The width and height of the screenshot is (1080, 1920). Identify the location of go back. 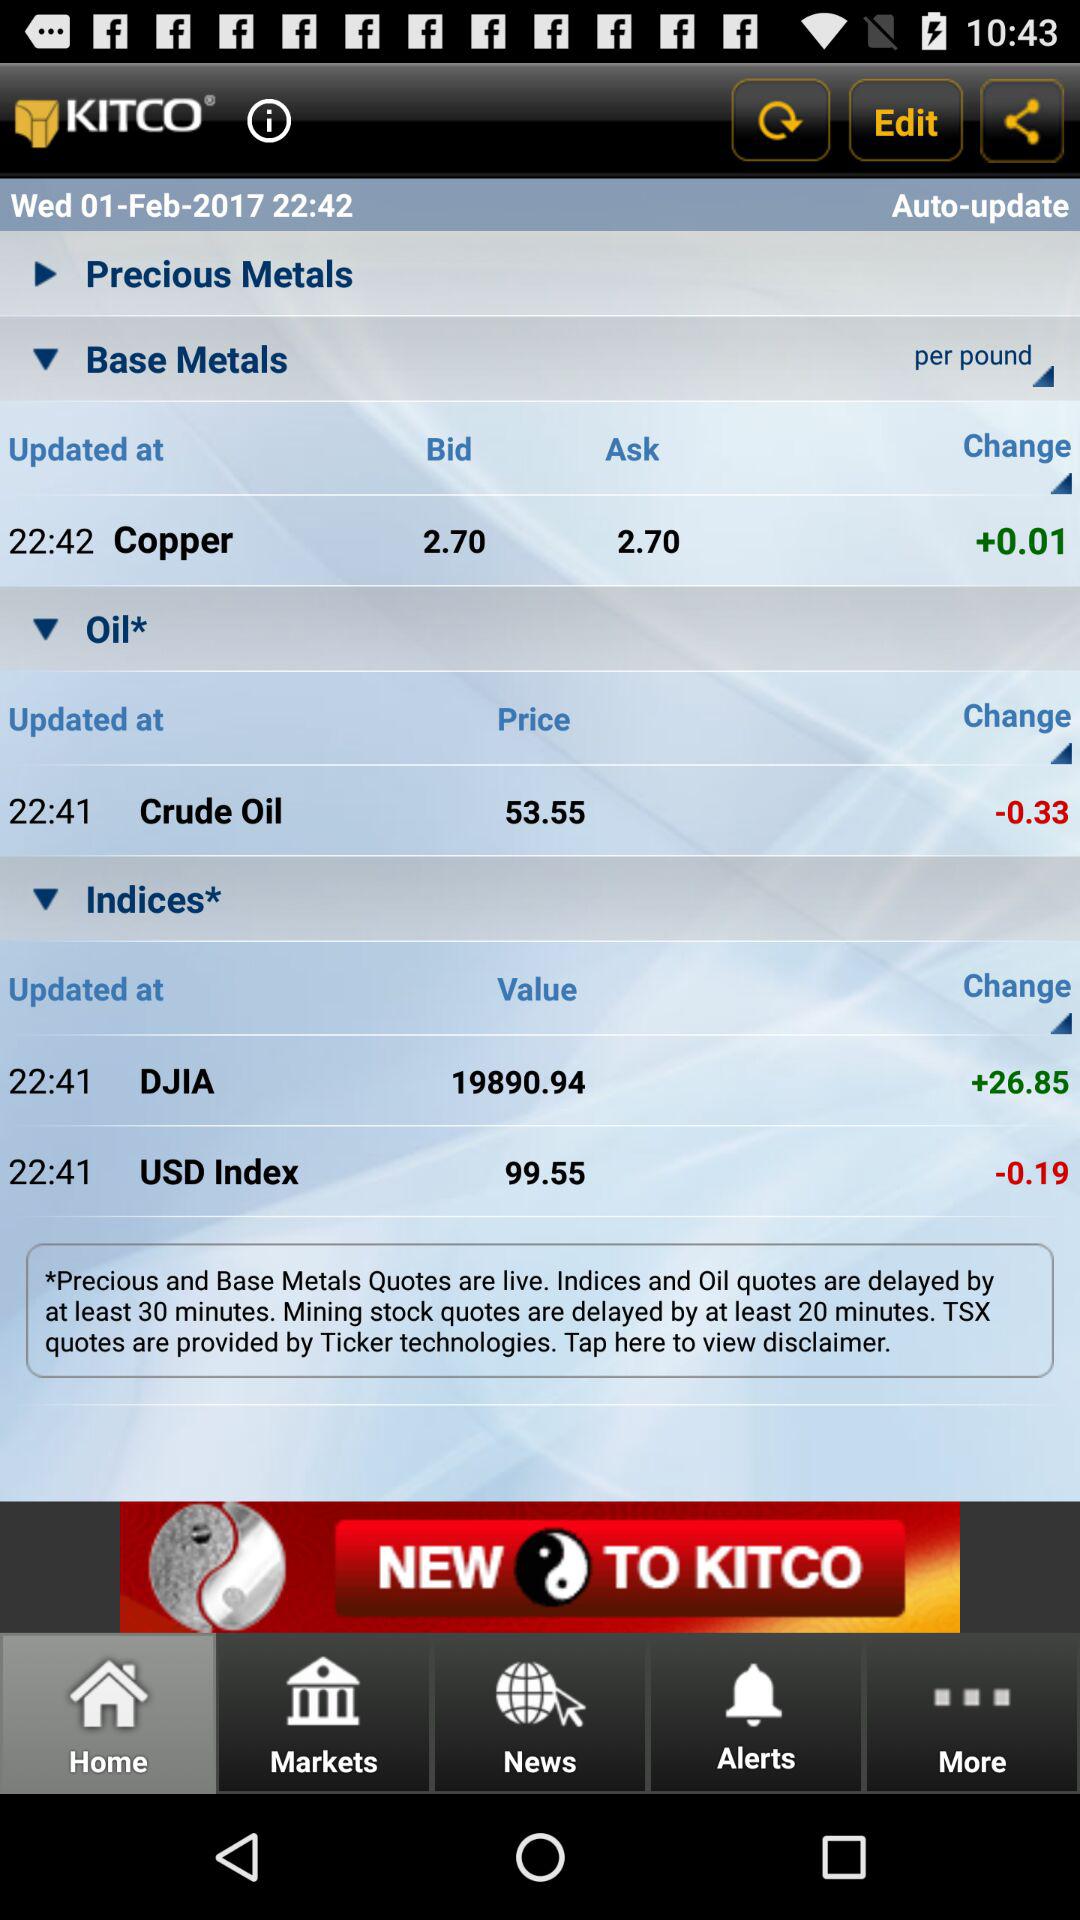
(780, 120).